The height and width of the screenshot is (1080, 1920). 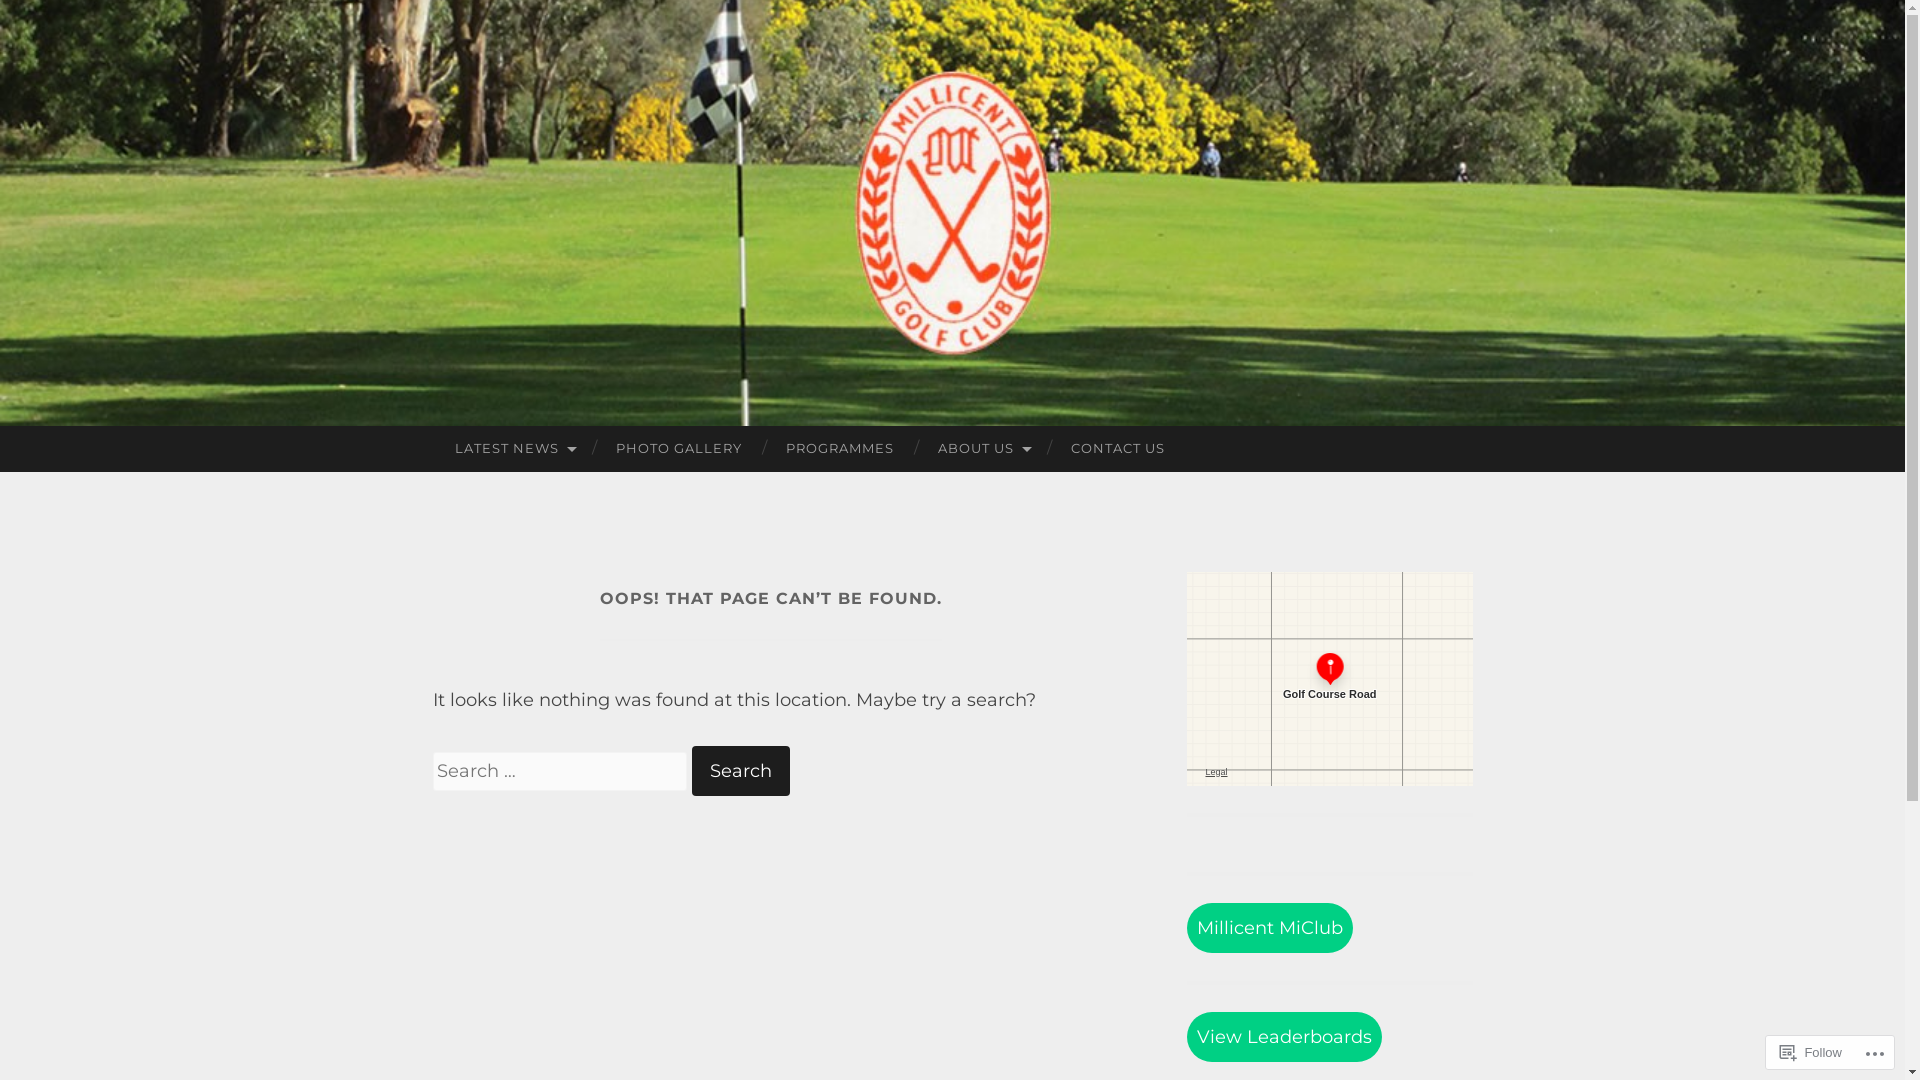 What do you see at coordinates (1118, 449) in the screenshot?
I see `CONTACT US` at bounding box center [1118, 449].